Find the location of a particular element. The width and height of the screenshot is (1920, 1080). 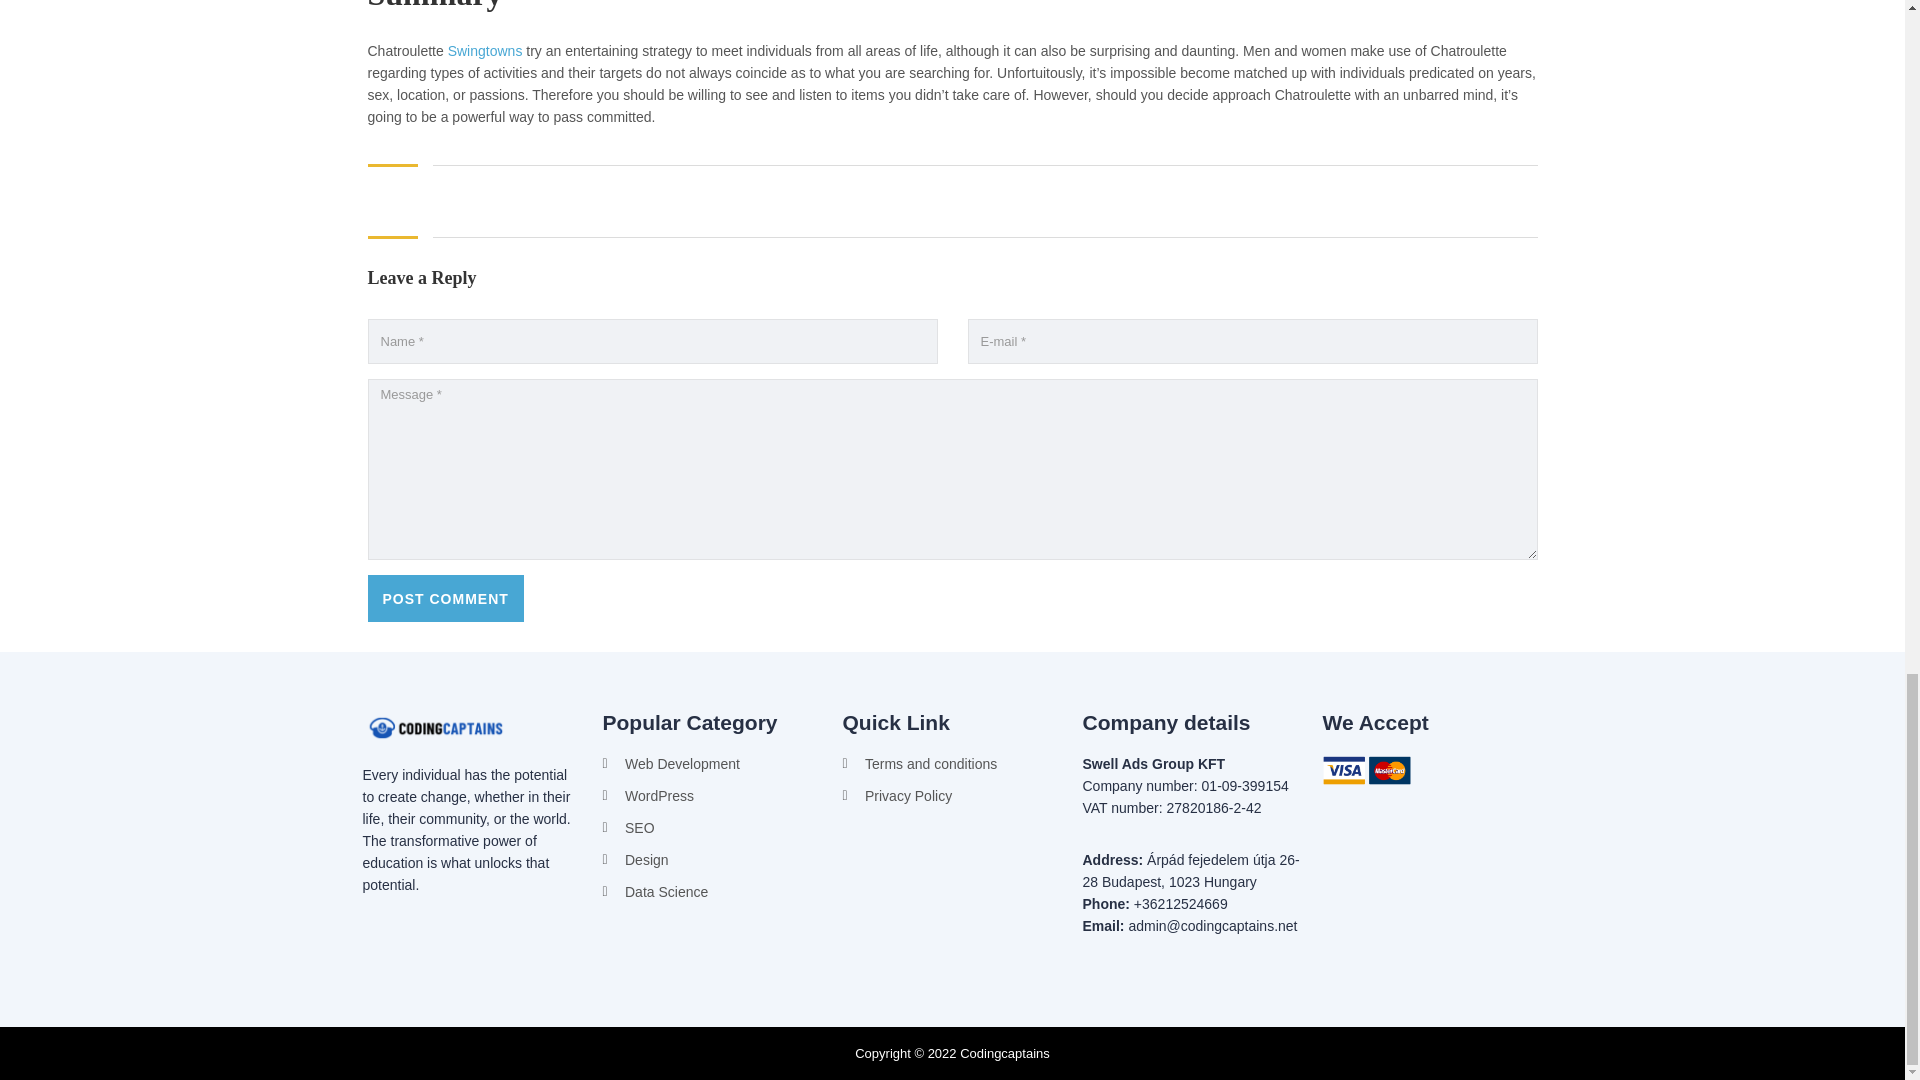

WordPress is located at coordinates (712, 796).